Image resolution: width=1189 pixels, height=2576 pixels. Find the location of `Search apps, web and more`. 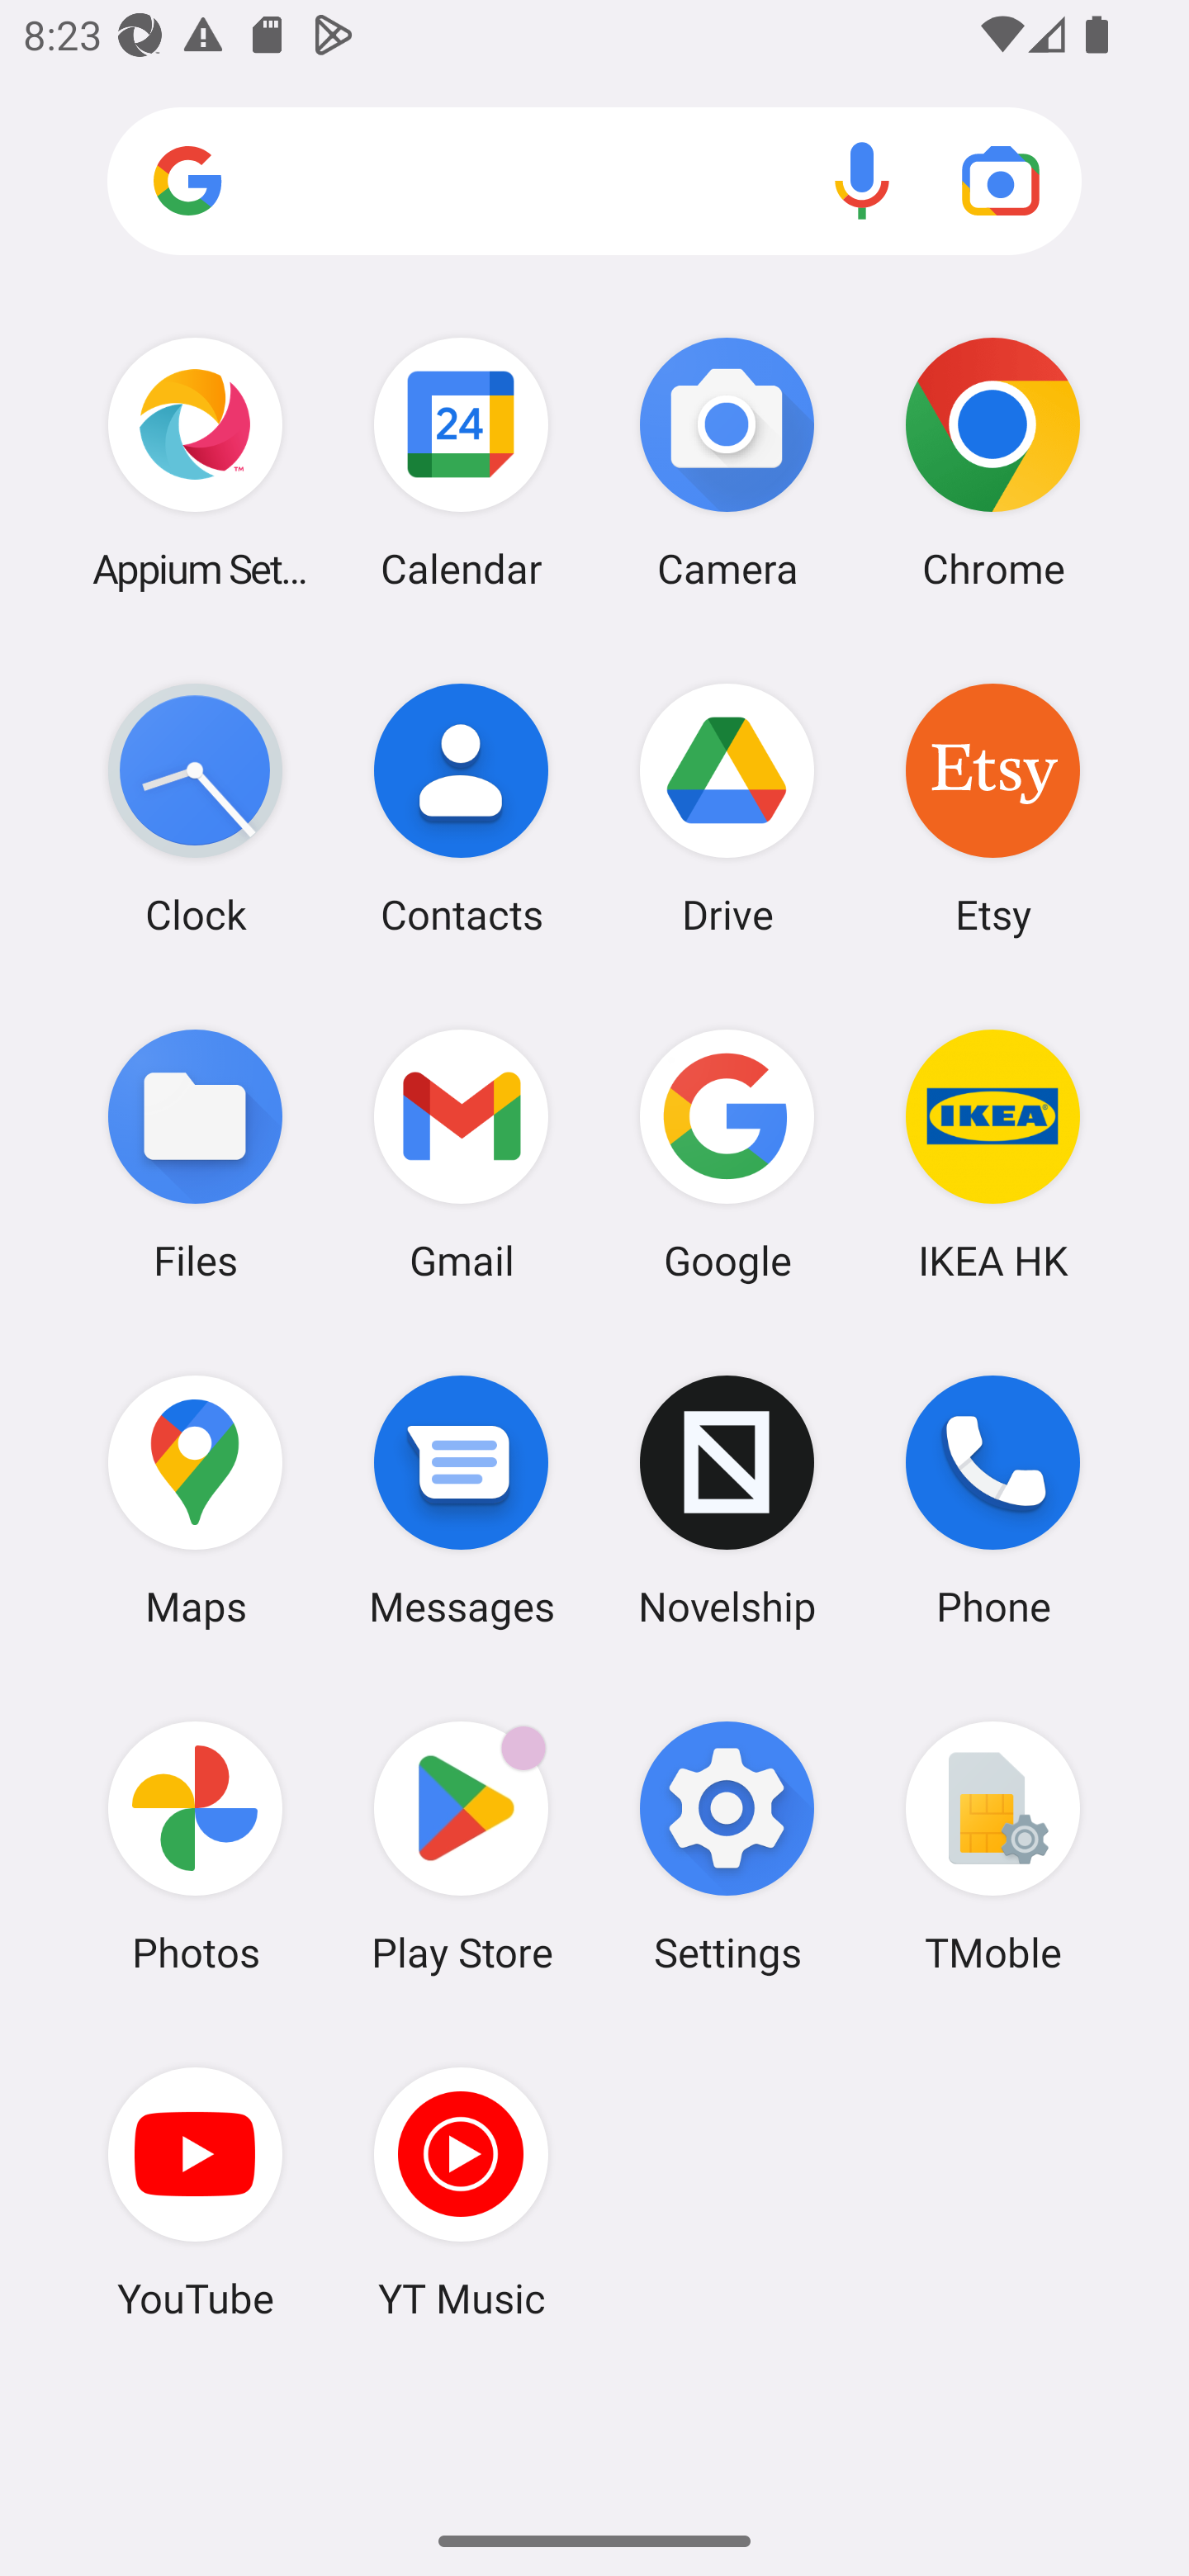

Search apps, web and more is located at coordinates (594, 182).